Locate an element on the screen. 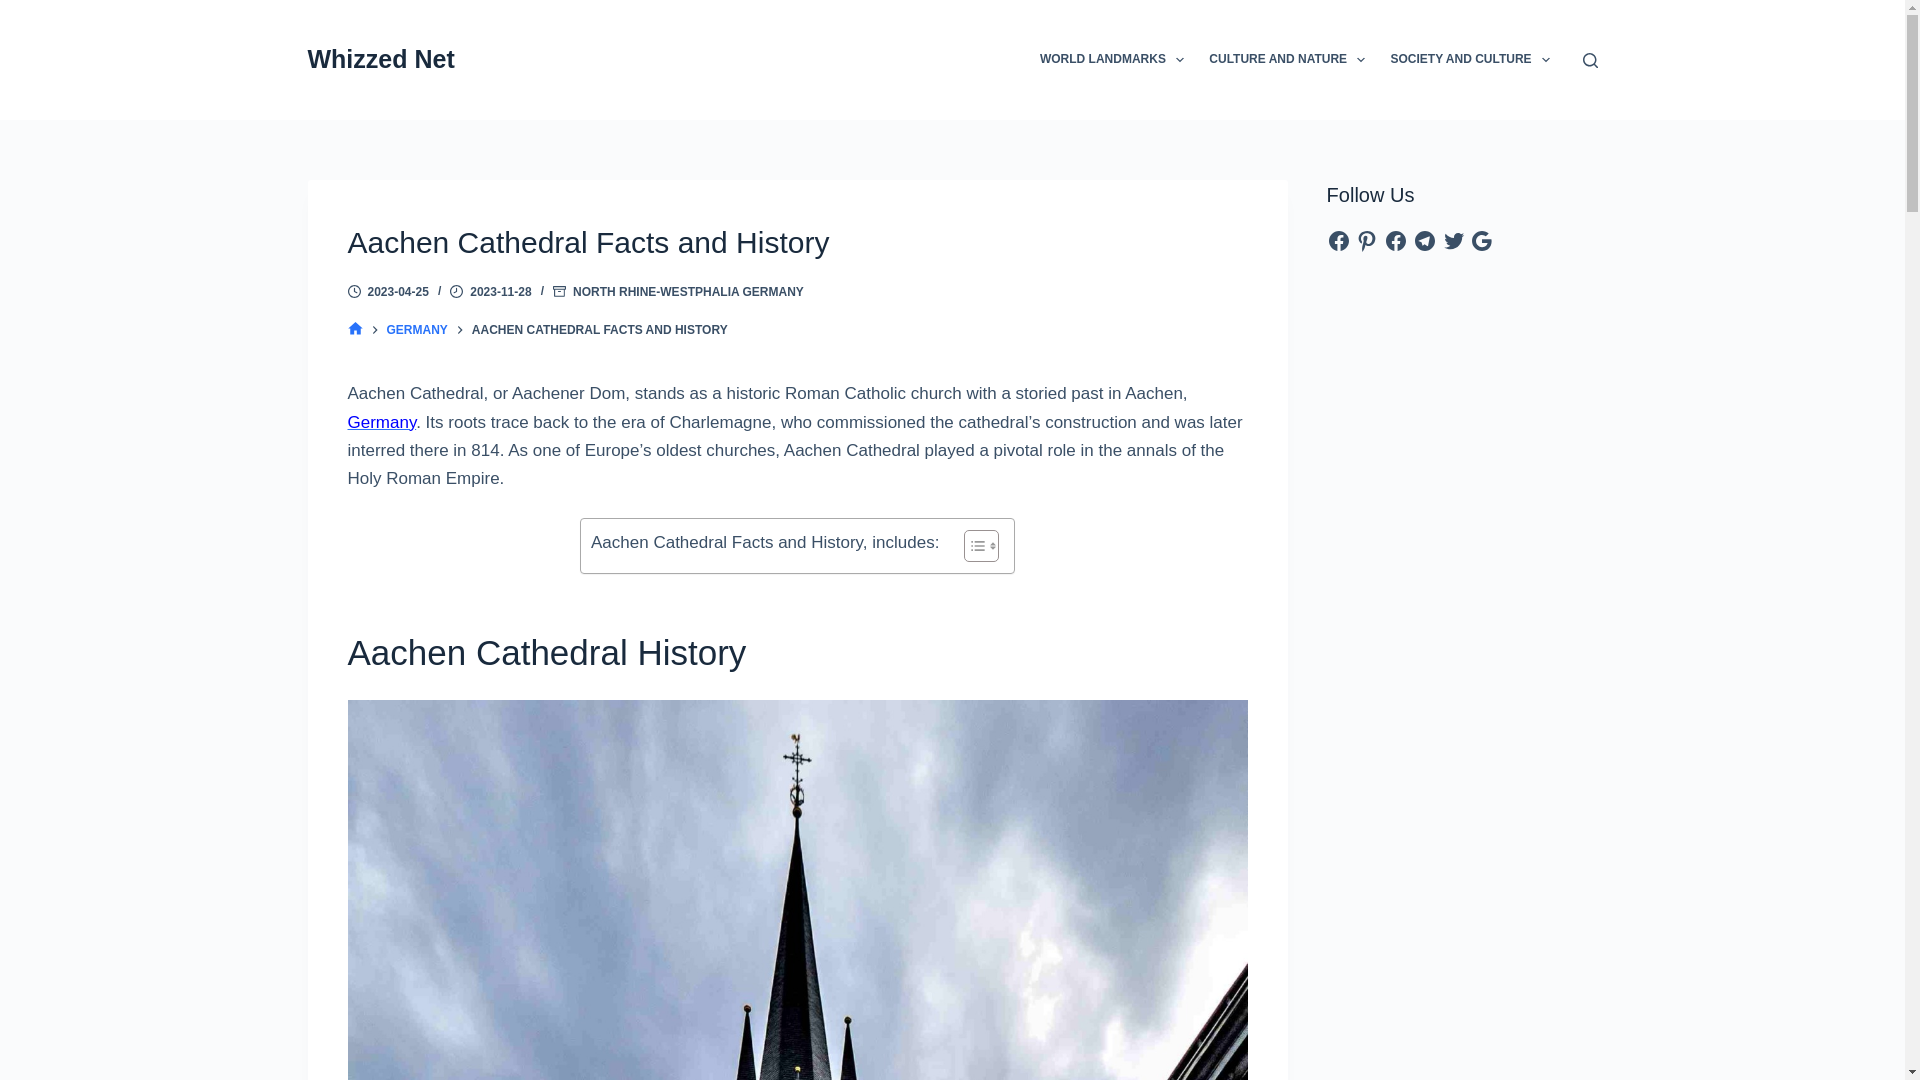  Whizzed Net is located at coordinates (381, 59).